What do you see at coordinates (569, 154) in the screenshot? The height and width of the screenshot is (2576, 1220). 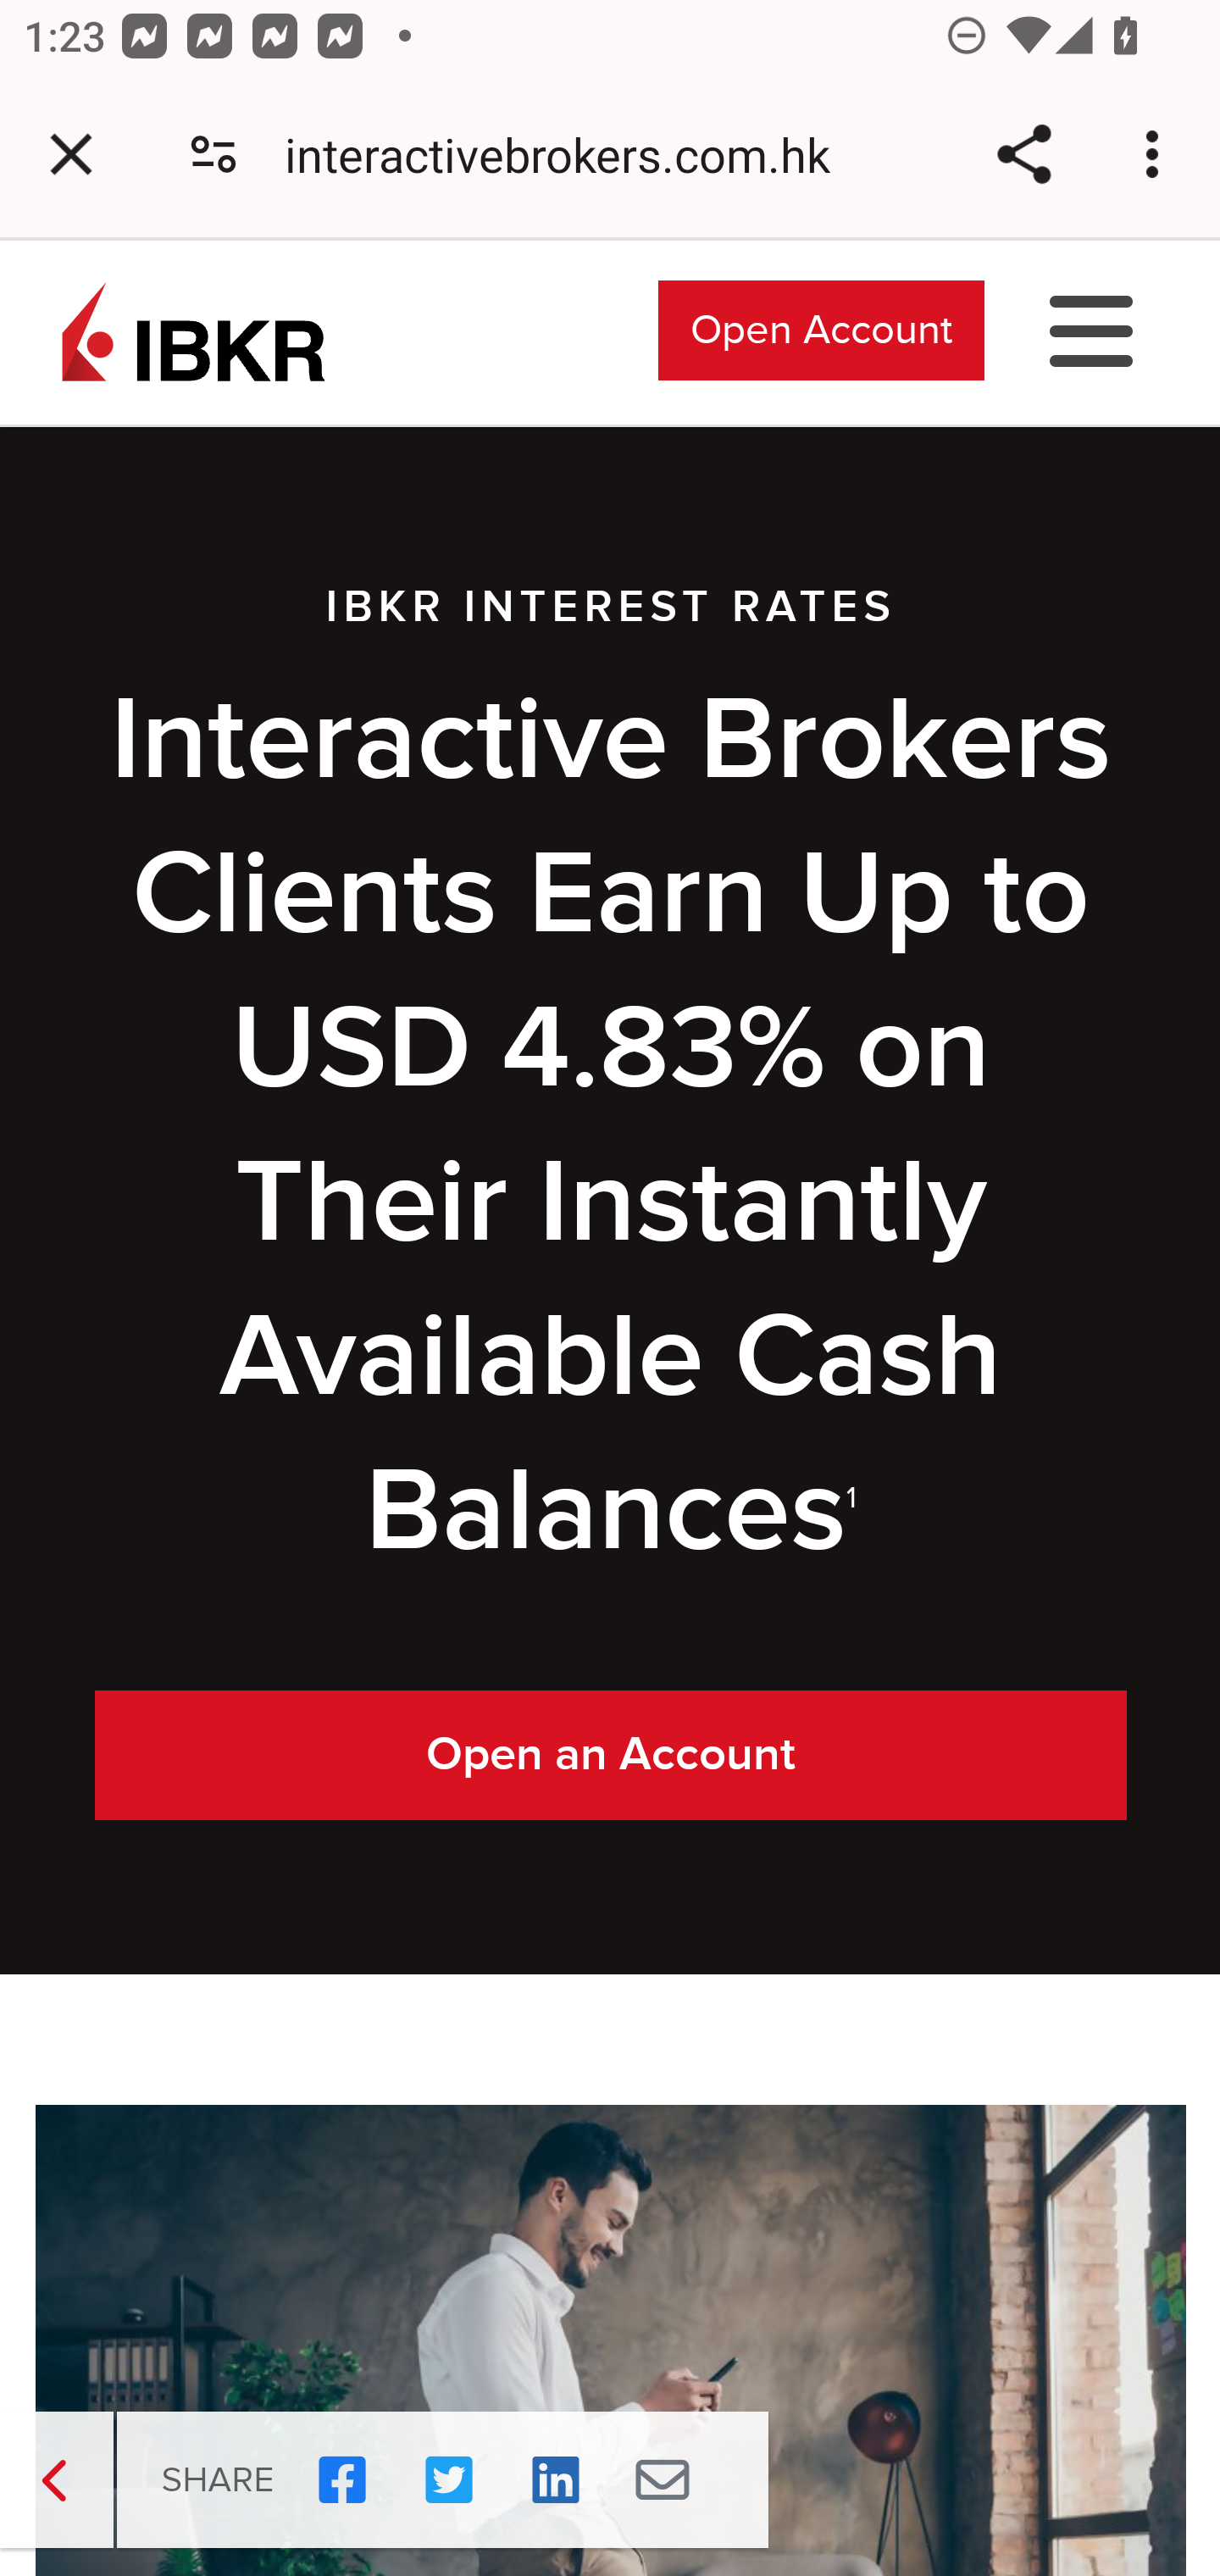 I see `interactivebrokers.com.hk` at bounding box center [569, 154].